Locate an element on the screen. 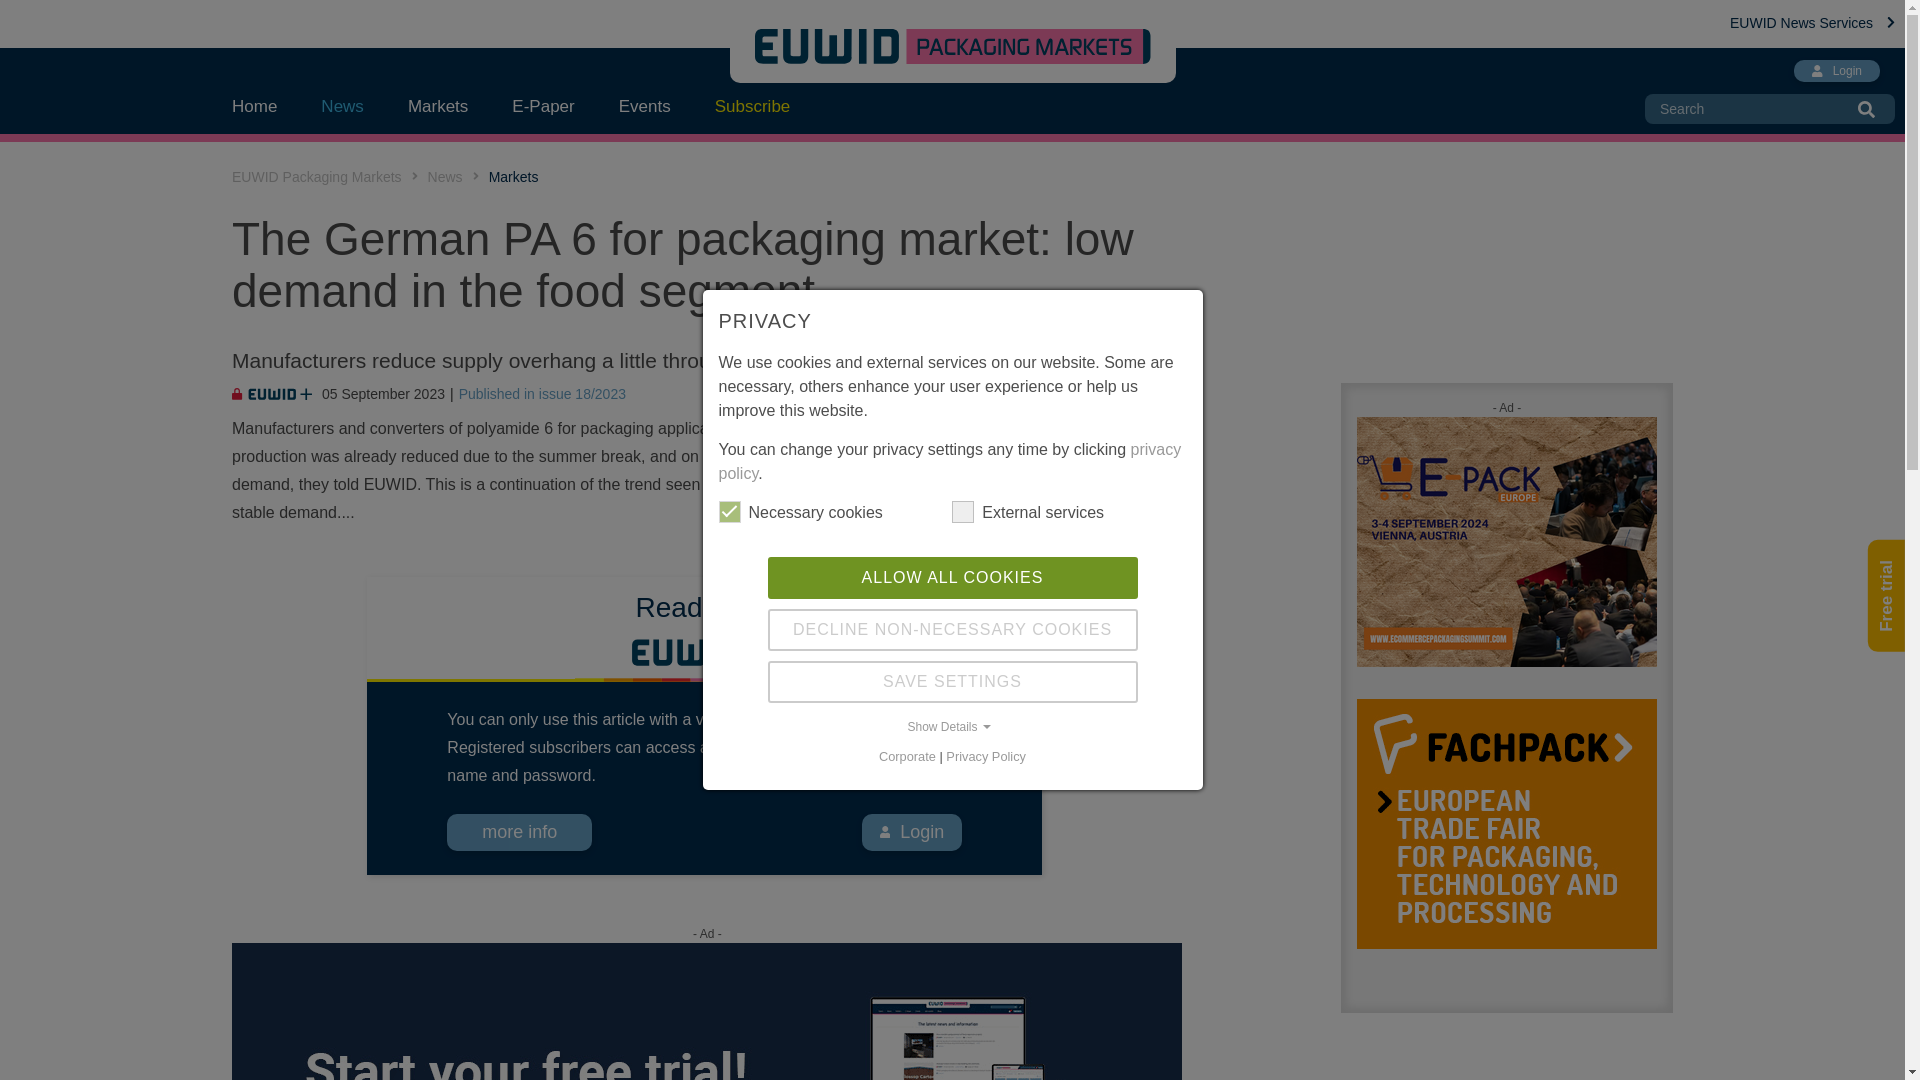 The image size is (1920, 1080). EUWID News Services is located at coordinates (1812, 22).